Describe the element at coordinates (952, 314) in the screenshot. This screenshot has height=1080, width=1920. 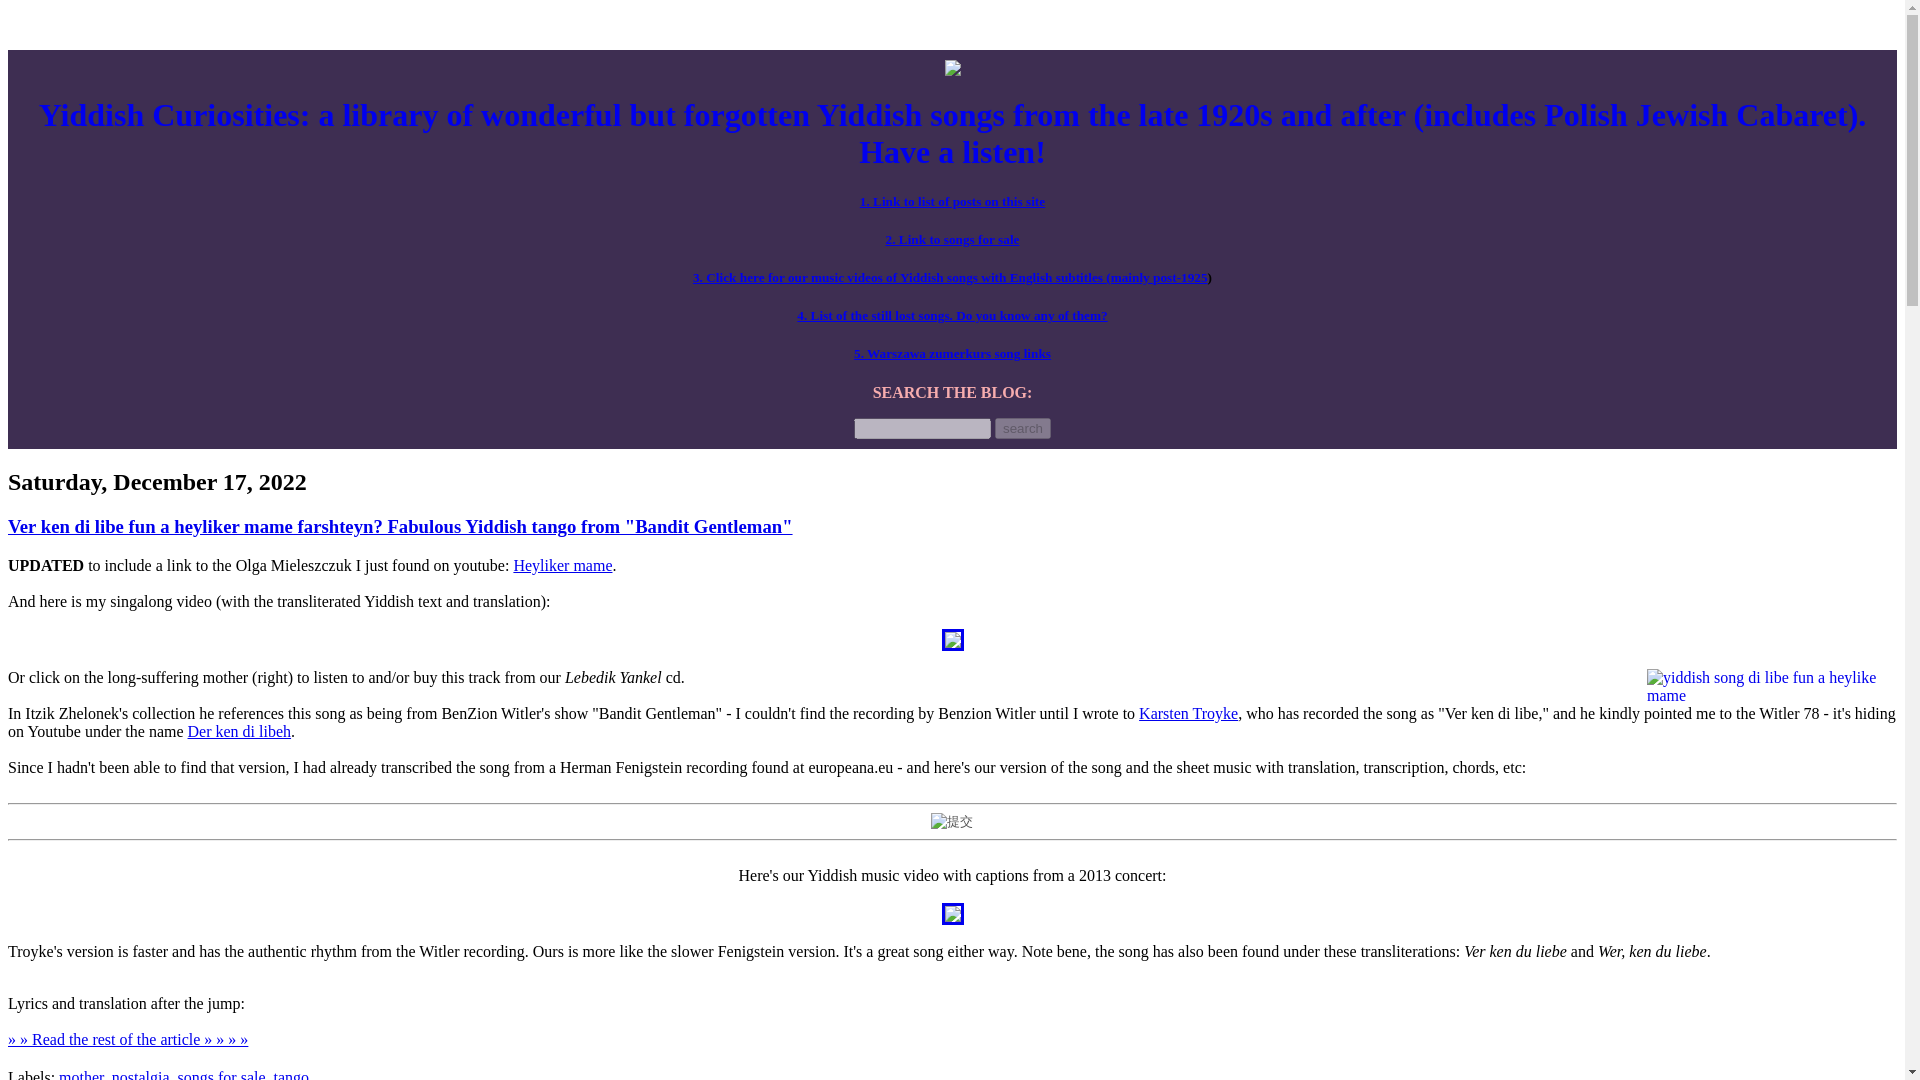
I see `4. List of the still lost songs. Do you know any of them?` at that location.